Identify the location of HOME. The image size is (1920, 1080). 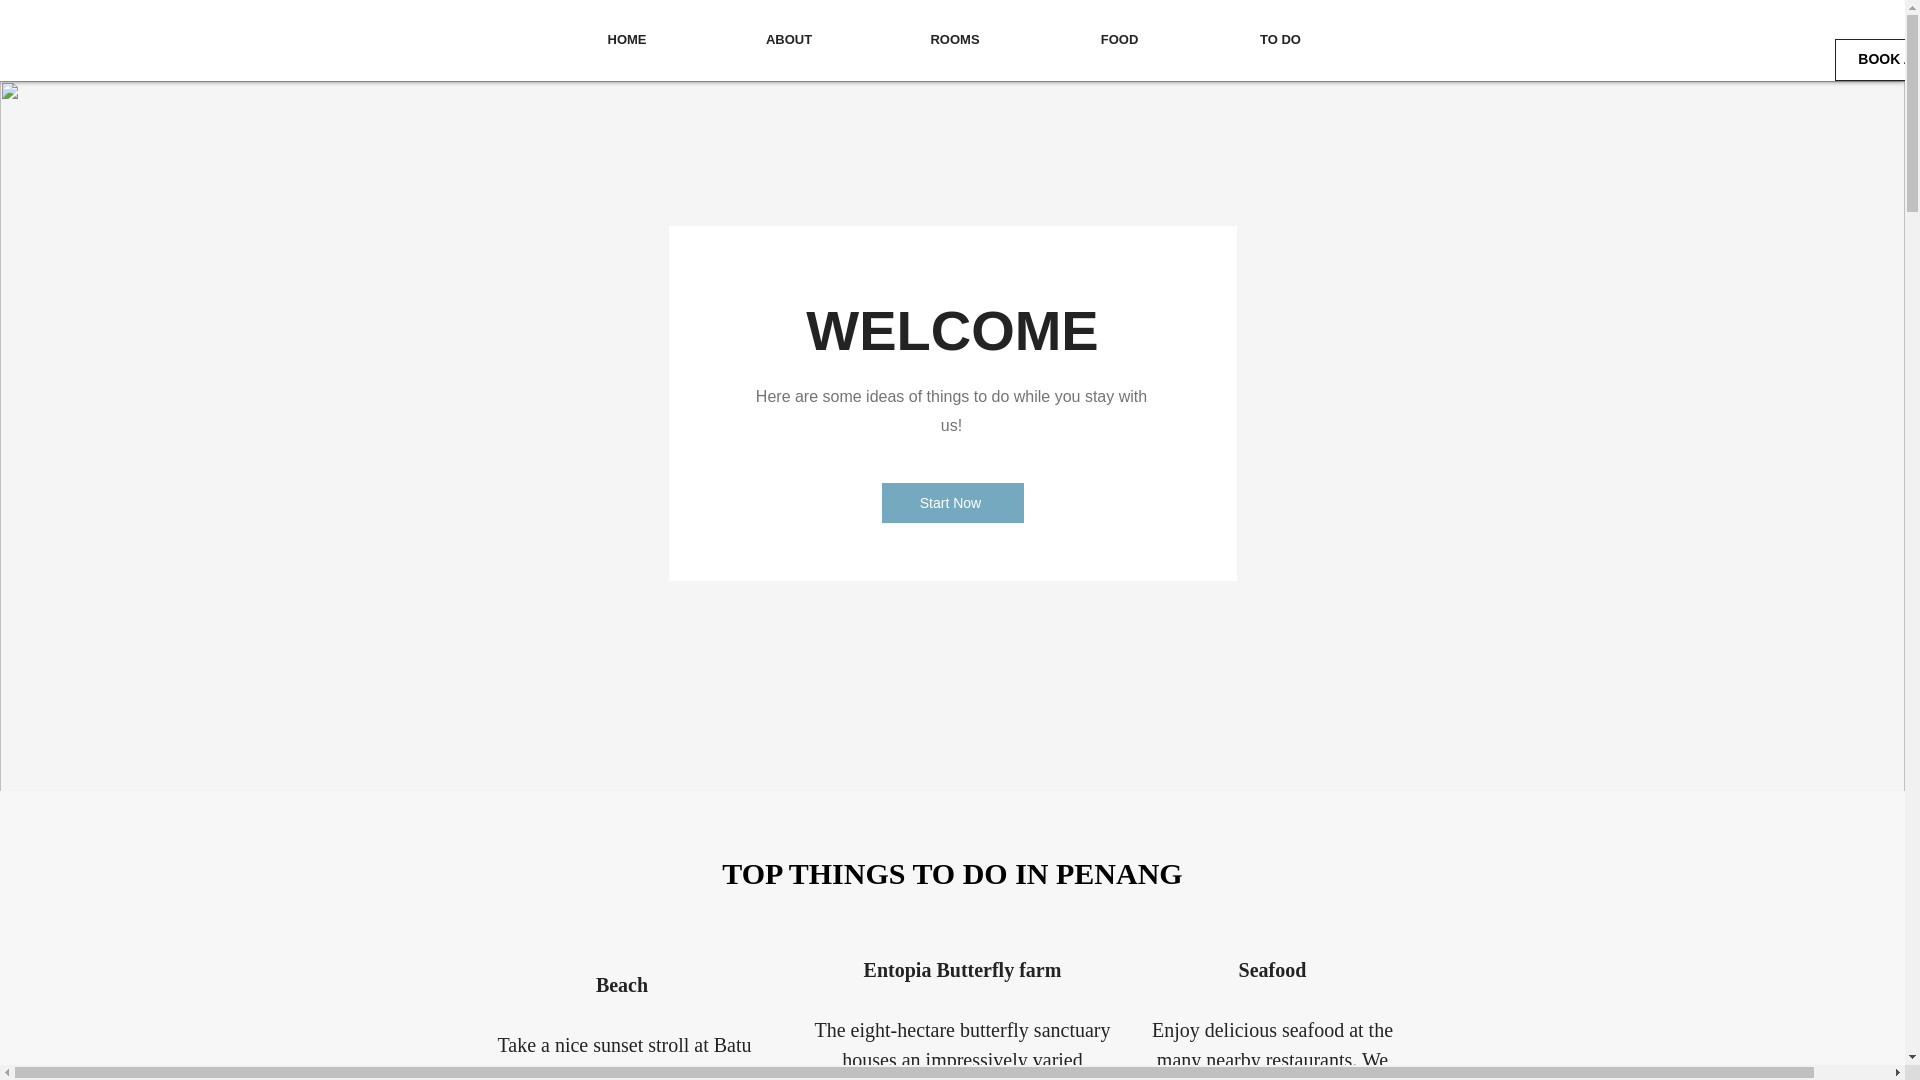
(626, 40).